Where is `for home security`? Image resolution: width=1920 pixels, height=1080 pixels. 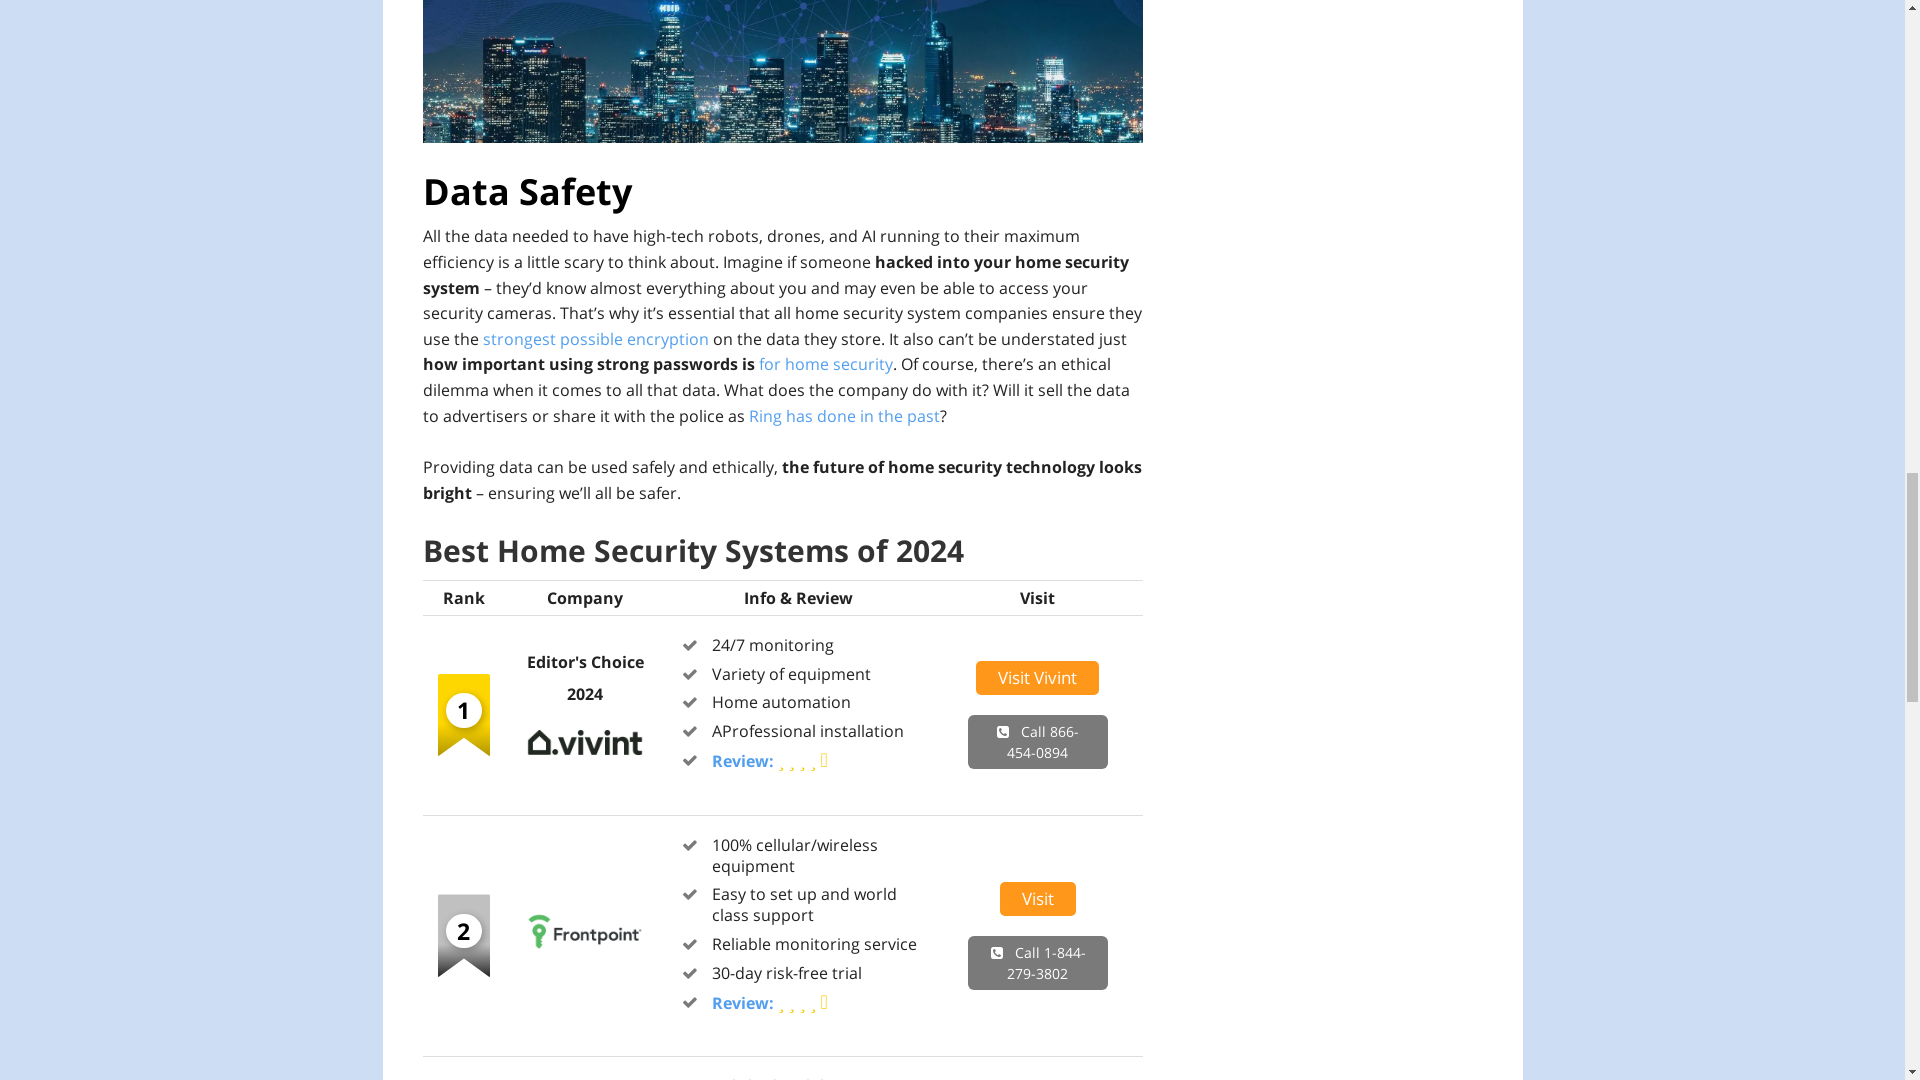 for home security is located at coordinates (825, 364).